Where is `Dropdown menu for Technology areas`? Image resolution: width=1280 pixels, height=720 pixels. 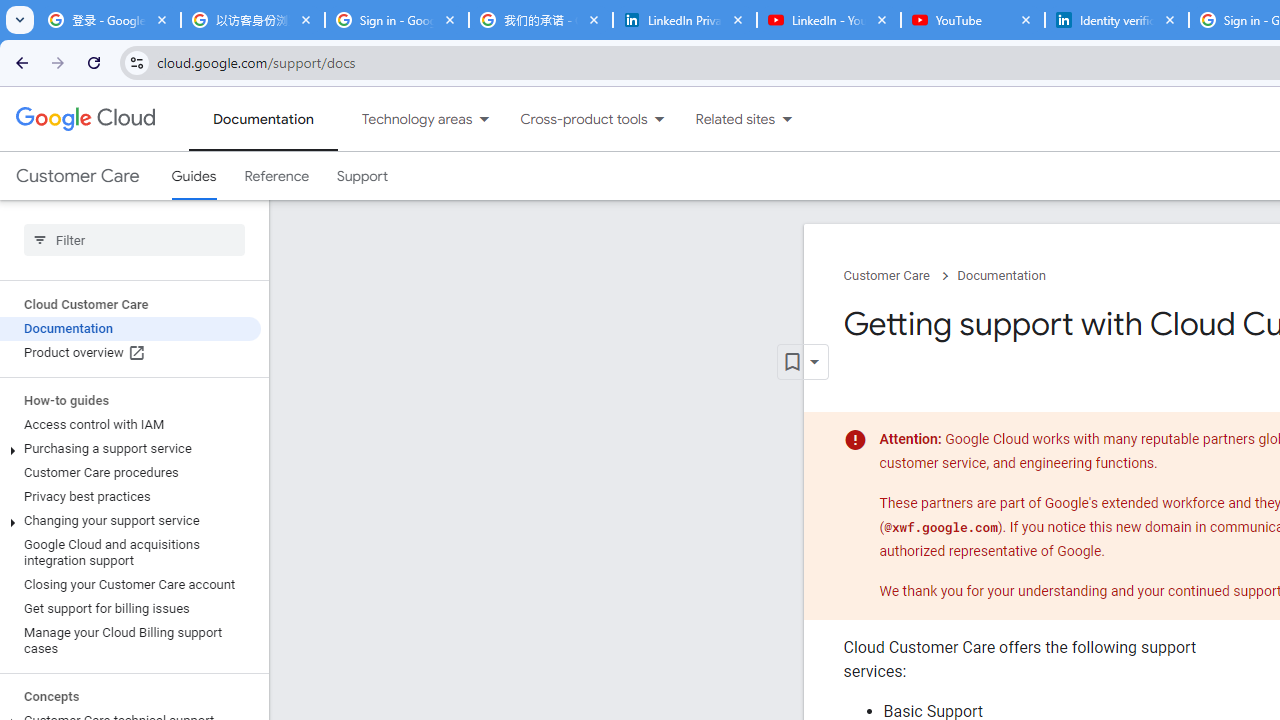
Dropdown menu for Technology areas is located at coordinates (484, 119).